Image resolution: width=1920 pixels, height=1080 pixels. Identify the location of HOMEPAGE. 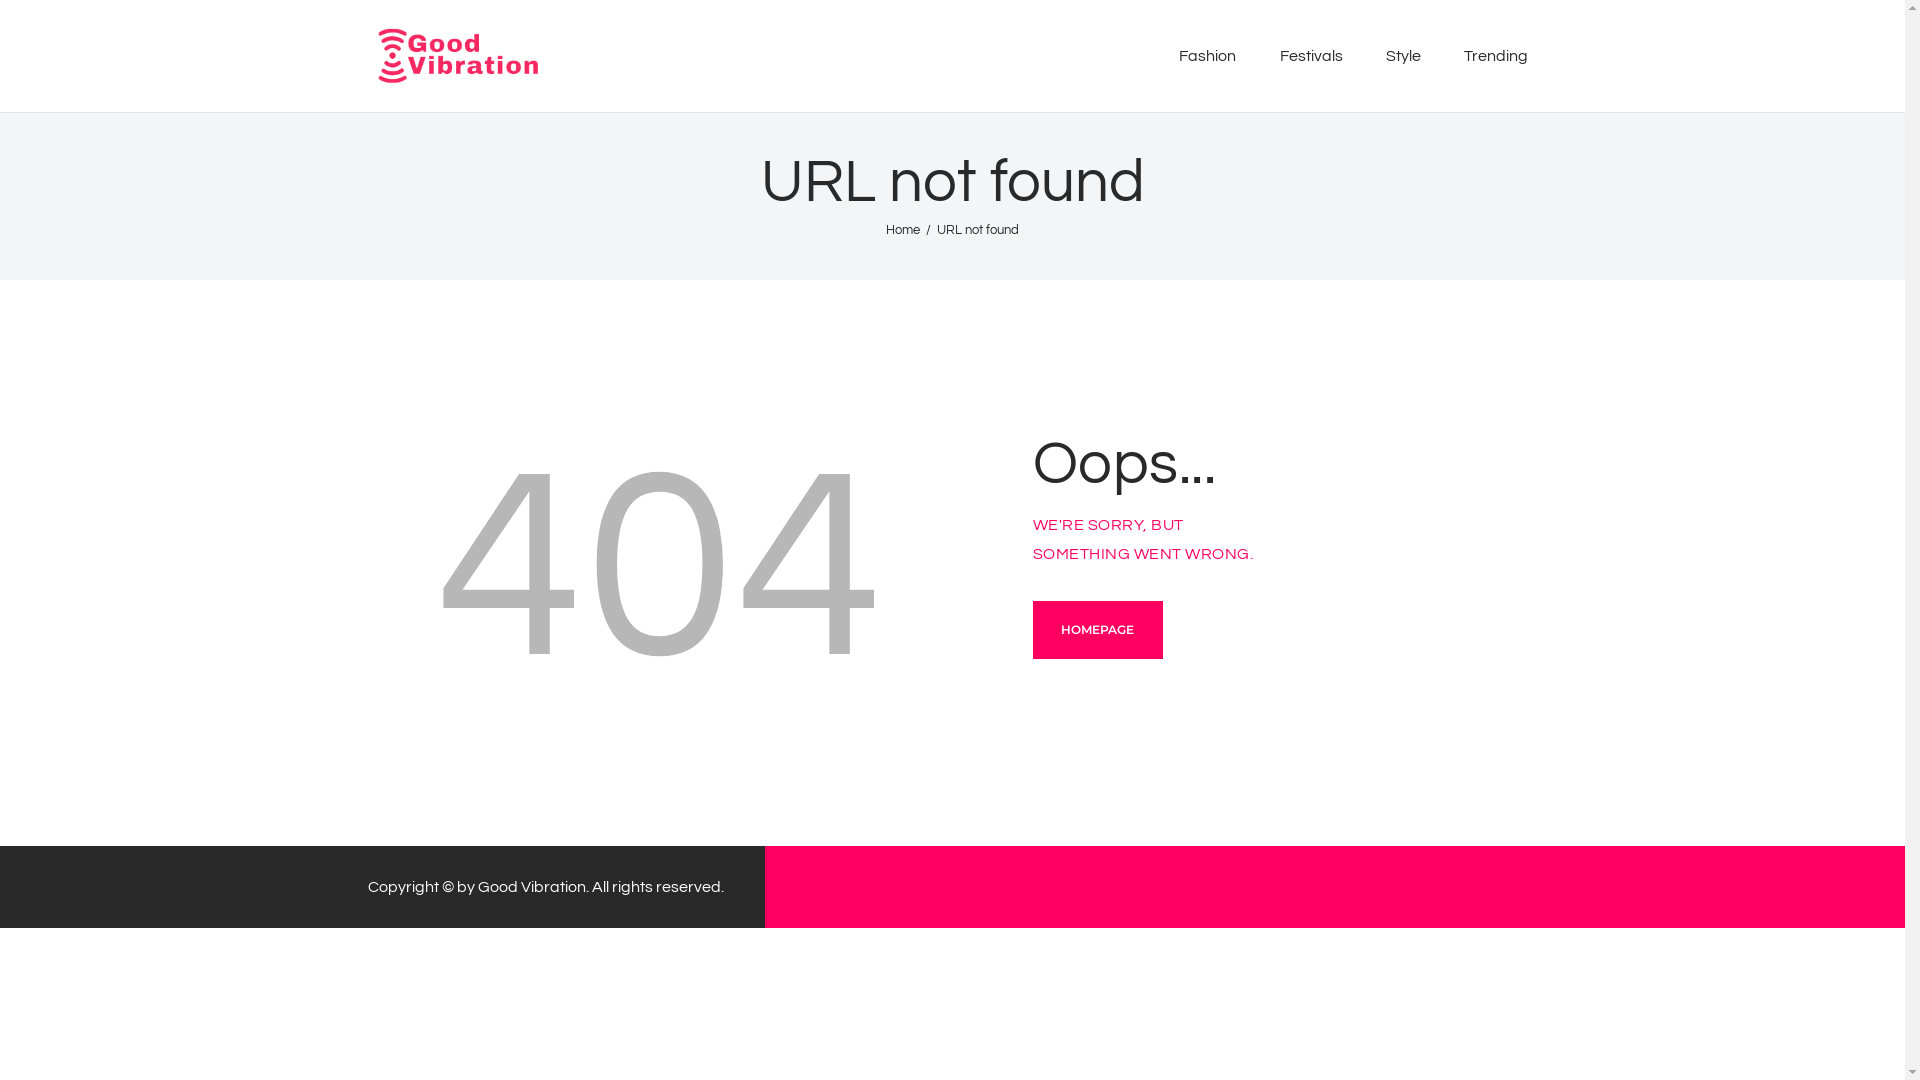
(1098, 630).